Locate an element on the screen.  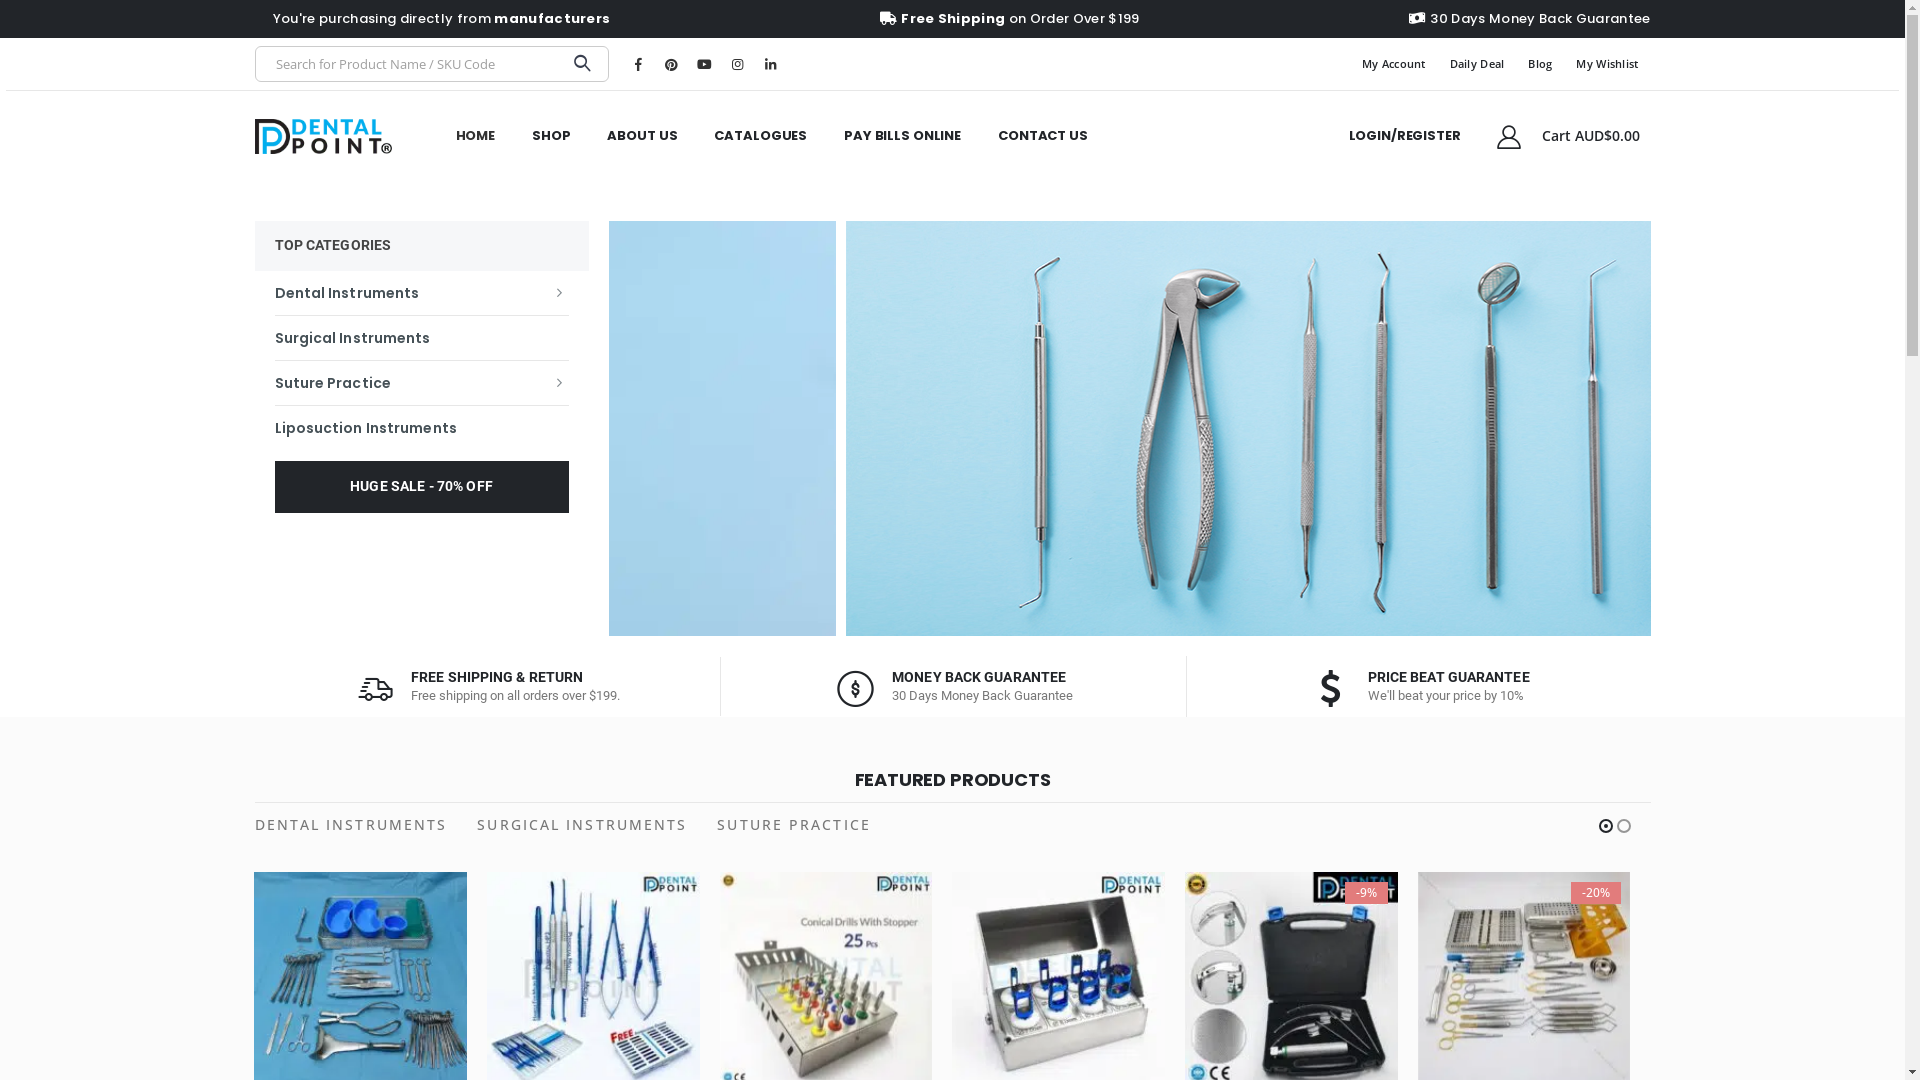
ABOUT US is located at coordinates (642, 136).